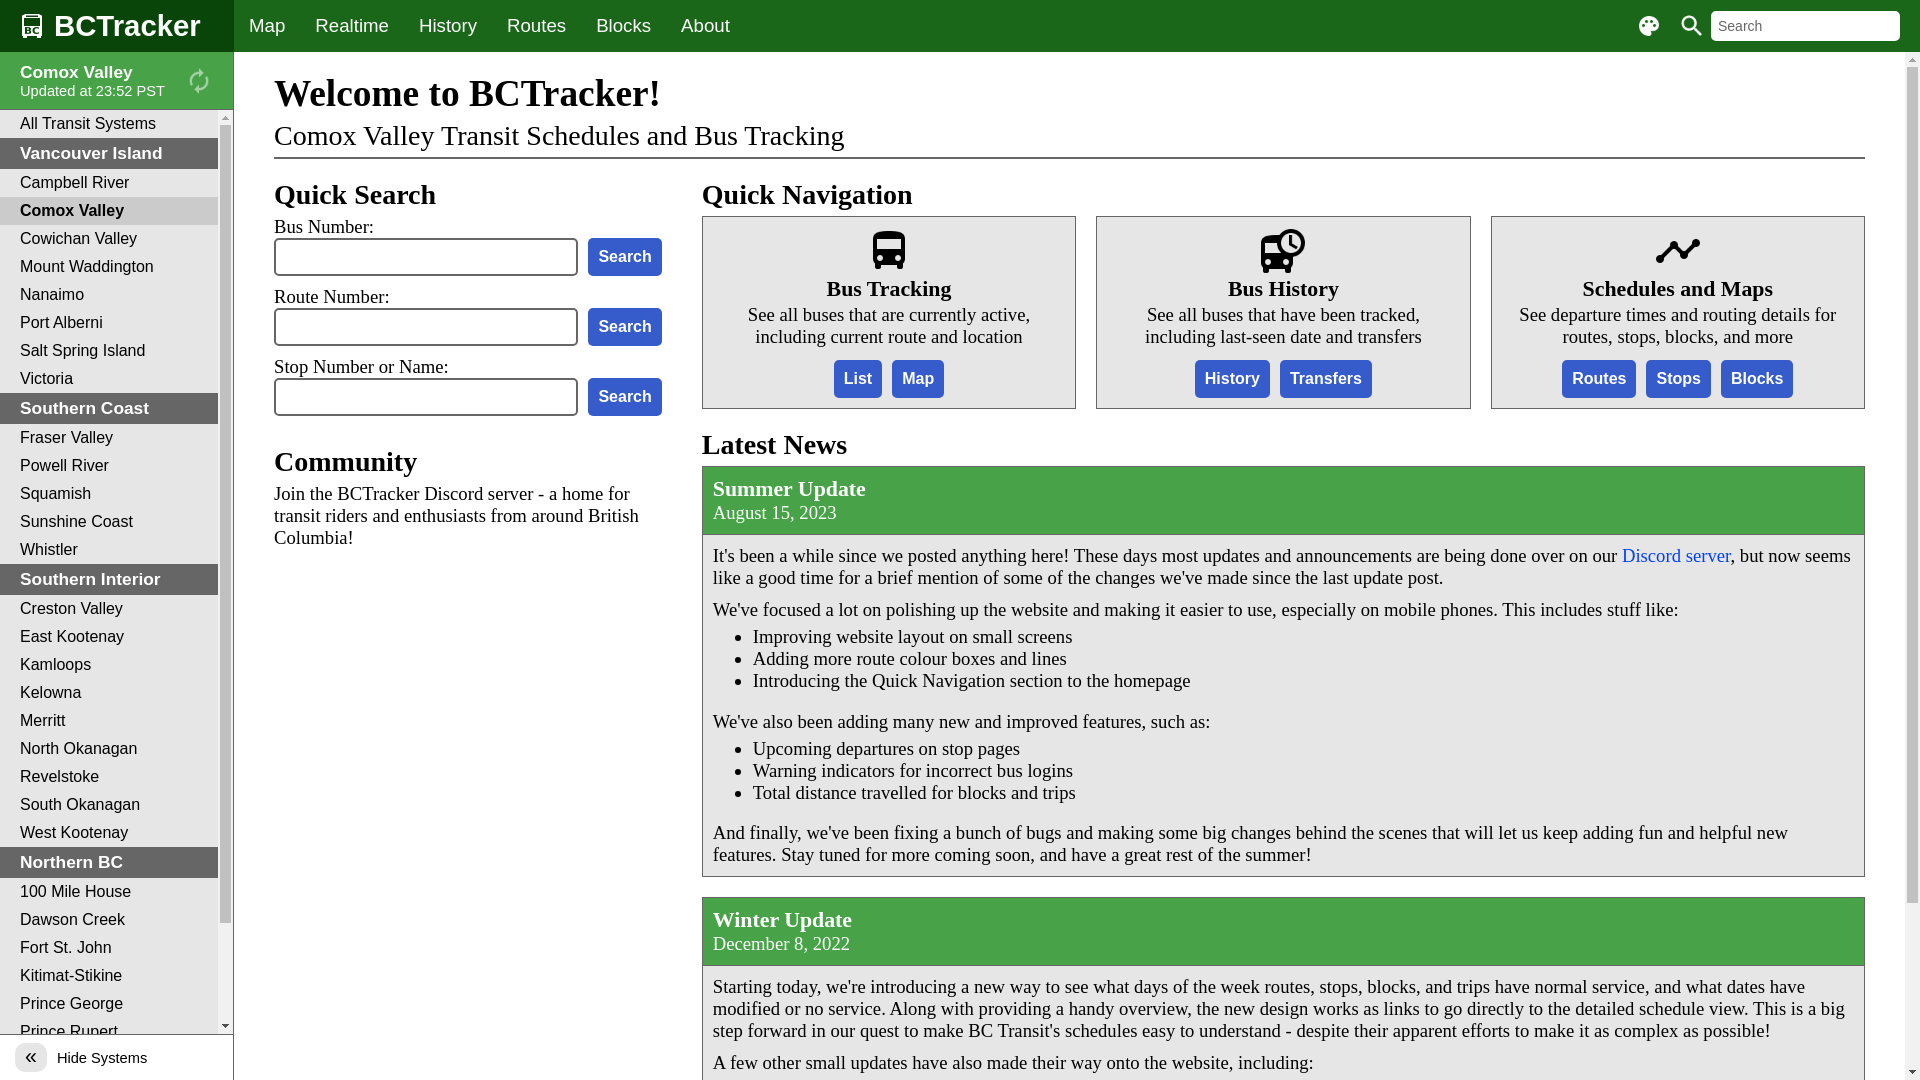 This screenshot has width=1920, height=1080. What do you see at coordinates (267, 26) in the screenshot?
I see `Map` at bounding box center [267, 26].